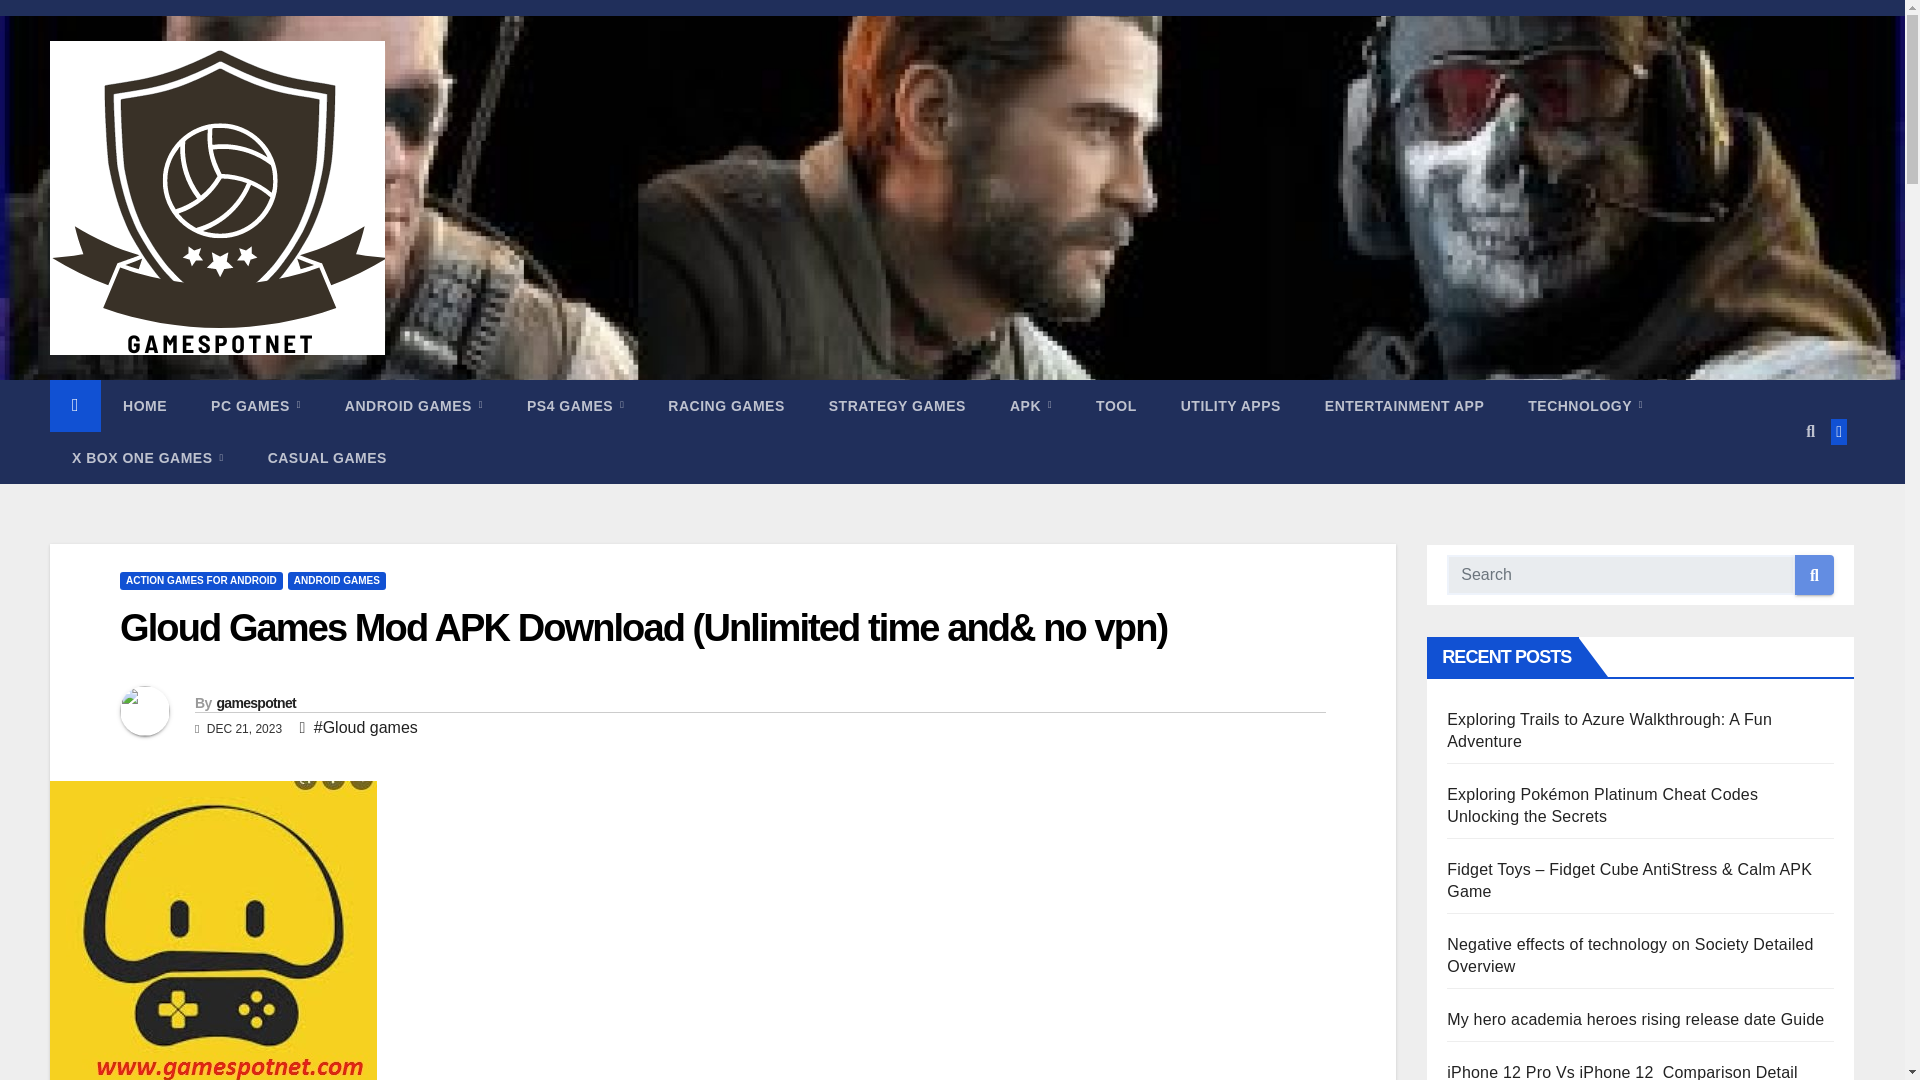 The width and height of the screenshot is (1920, 1080). What do you see at coordinates (413, 406) in the screenshot?
I see `ANDROID GAMES` at bounding box center [413, 406].